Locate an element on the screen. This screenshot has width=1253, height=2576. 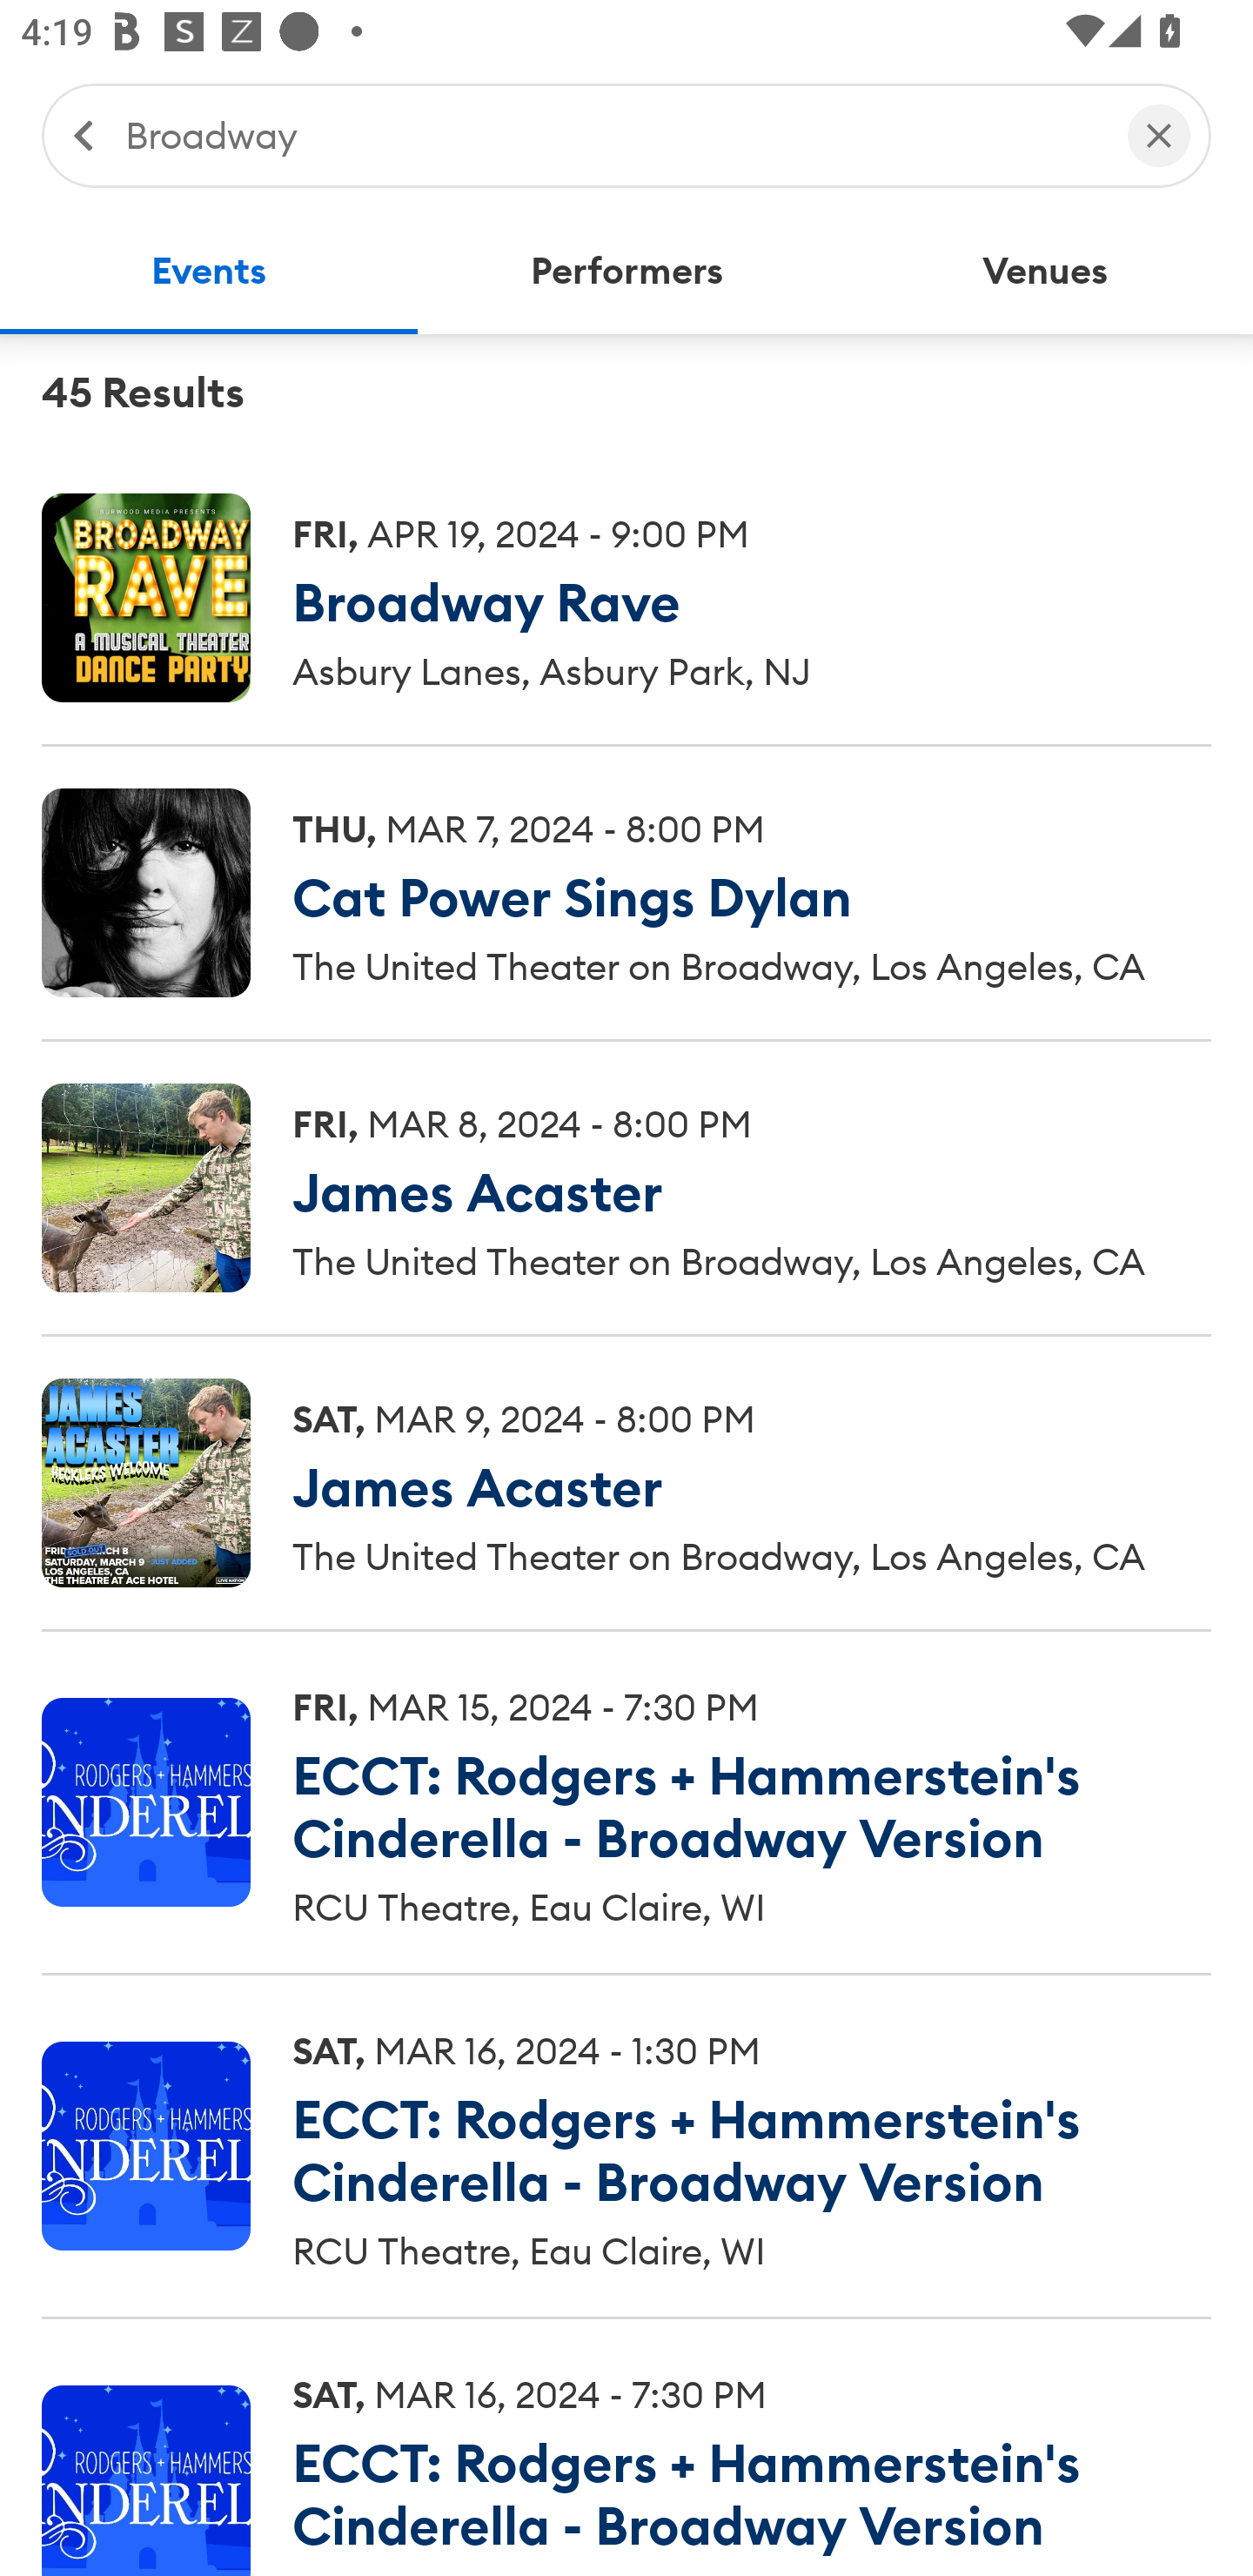
Clear Search is located at coordinates (1159, 134).